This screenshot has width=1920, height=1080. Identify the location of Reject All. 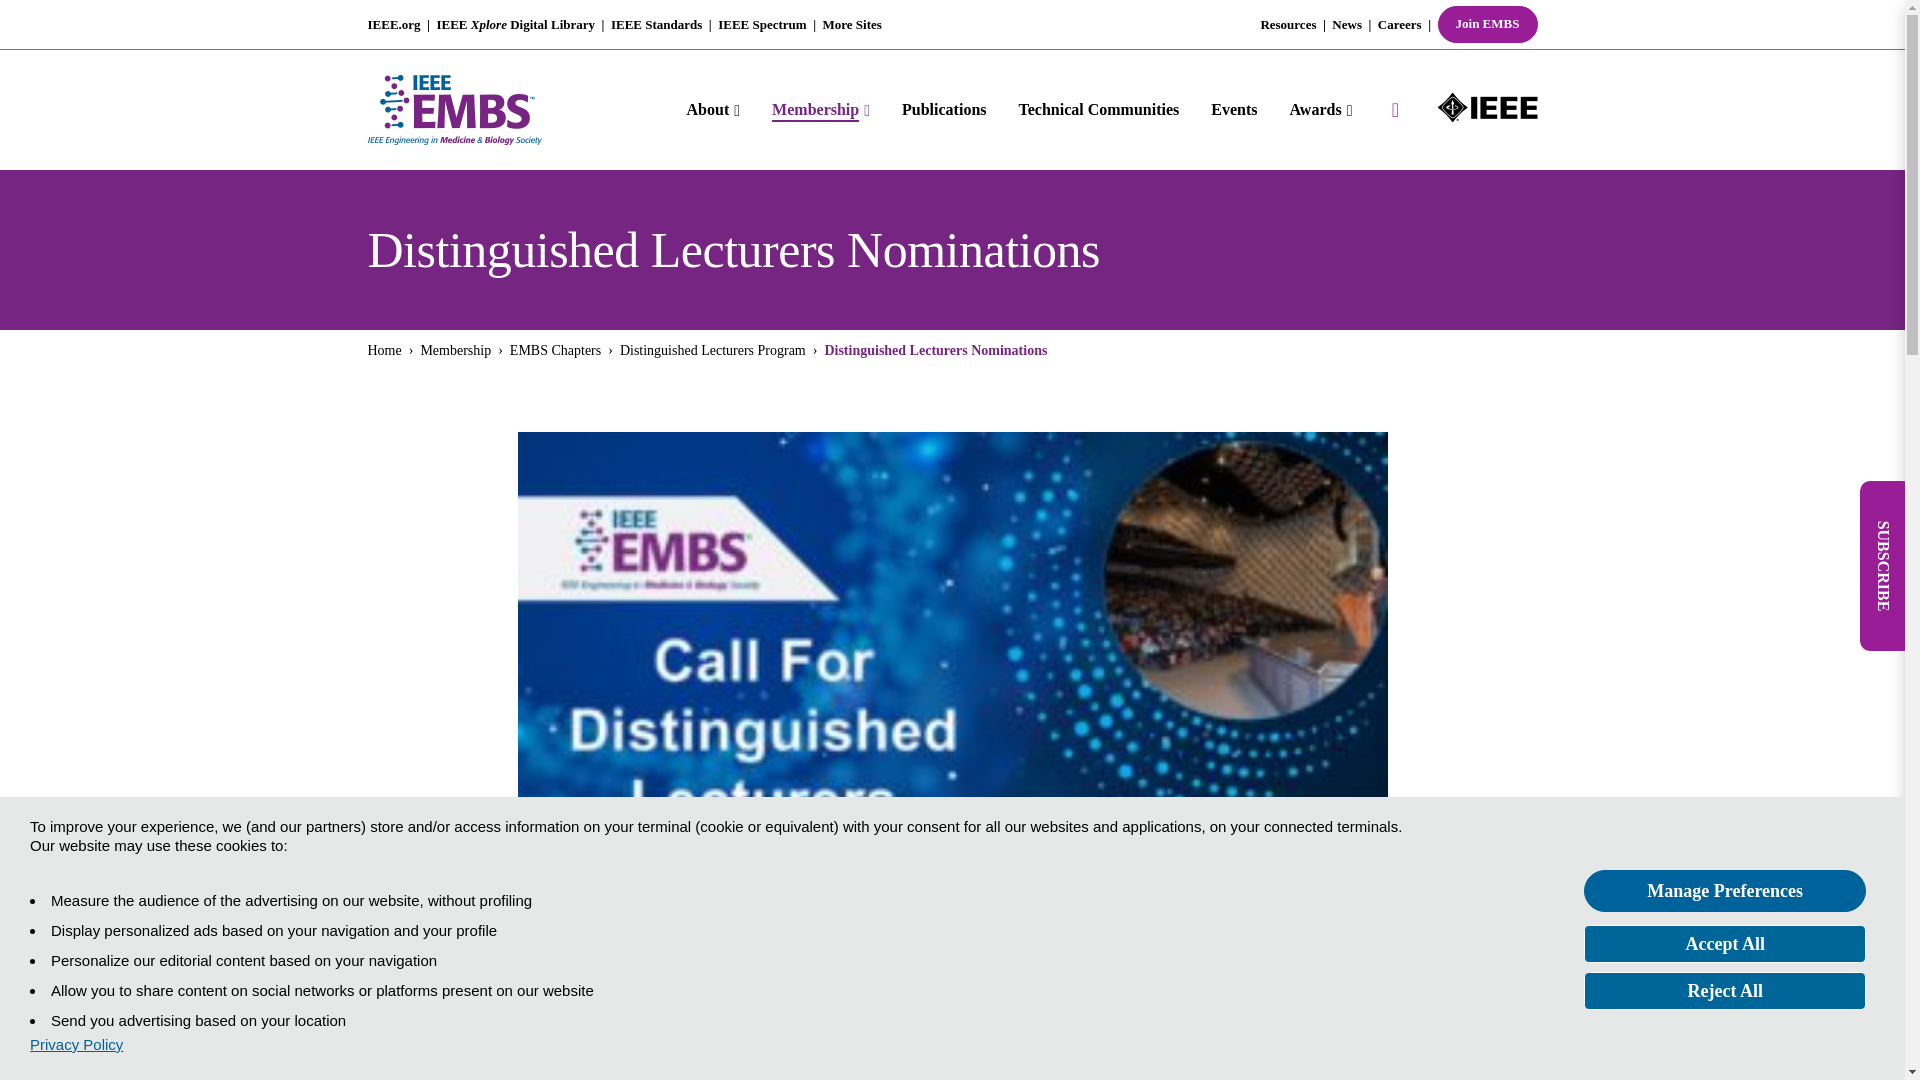
(1725, 990).